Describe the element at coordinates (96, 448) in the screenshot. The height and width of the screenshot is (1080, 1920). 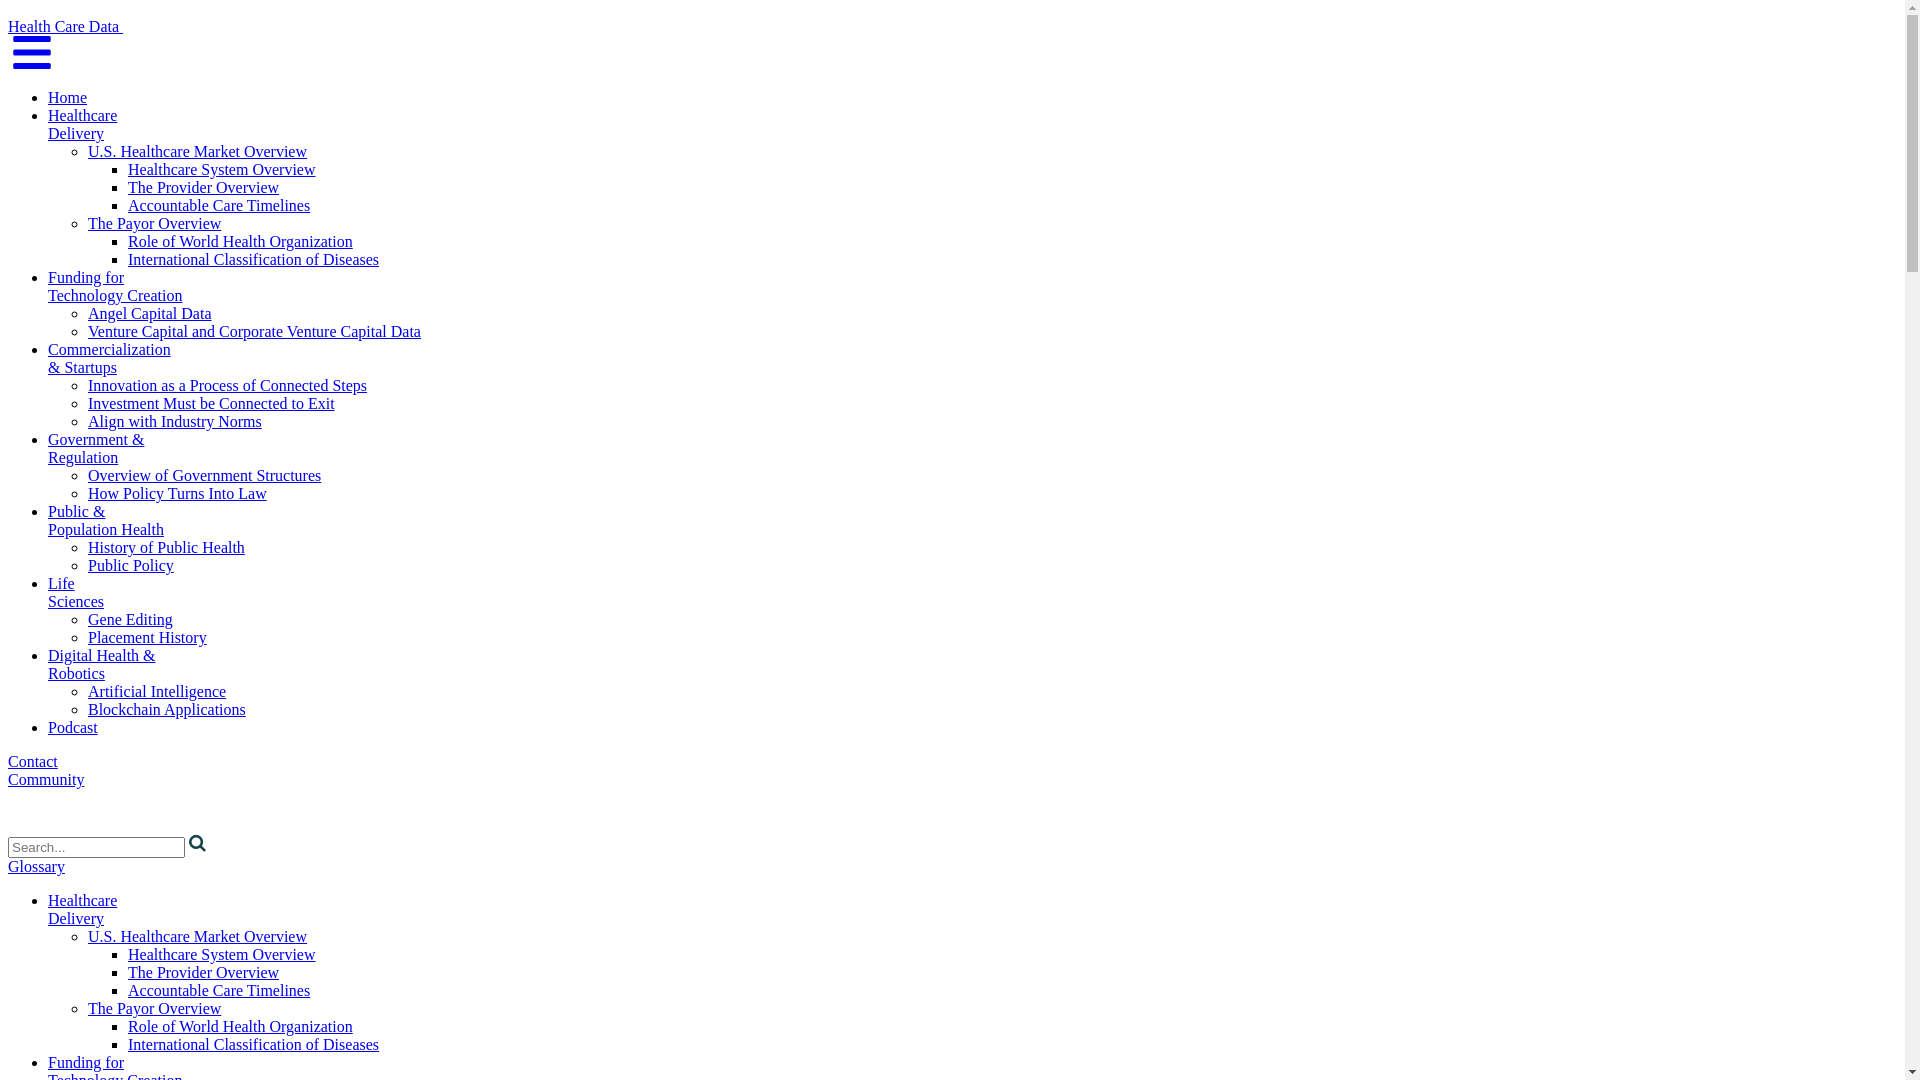
I see `Government &
Regulation` at that location.